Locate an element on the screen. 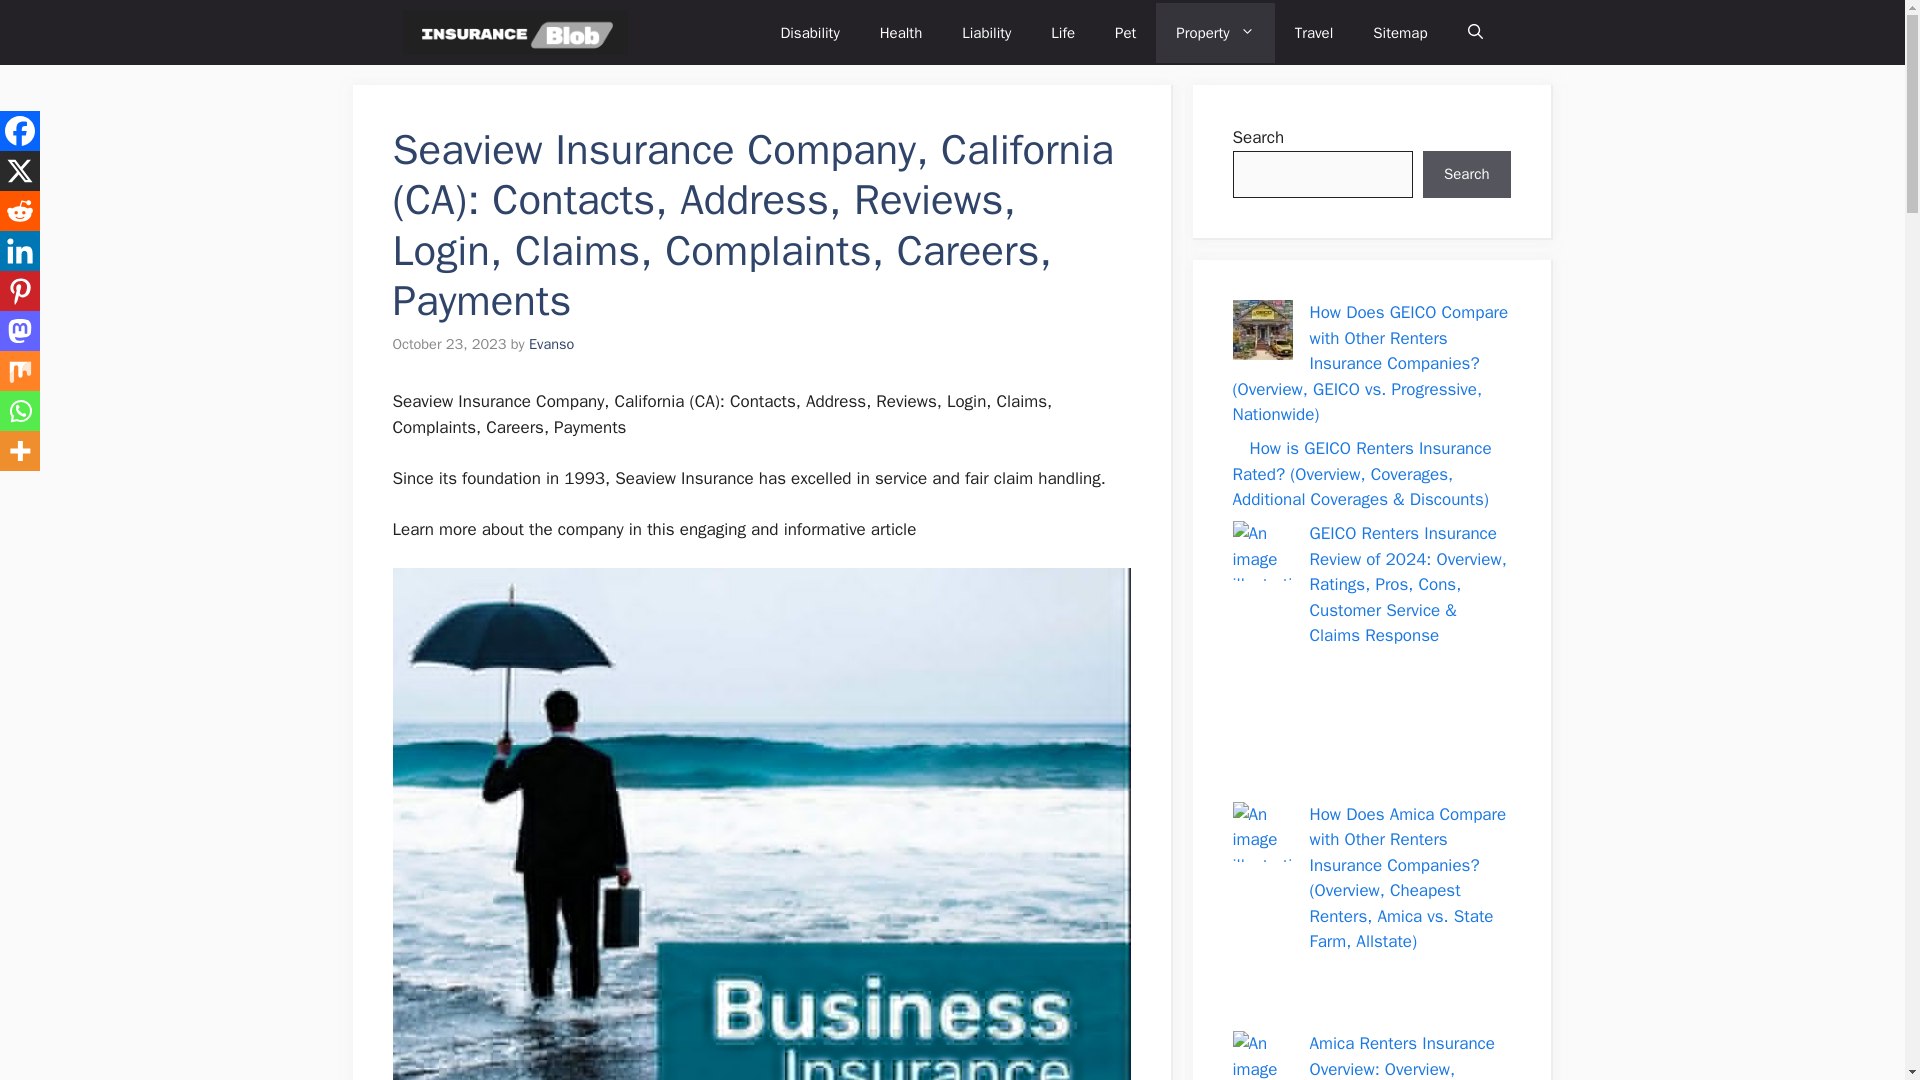  X is located at coordinates (20, 171).